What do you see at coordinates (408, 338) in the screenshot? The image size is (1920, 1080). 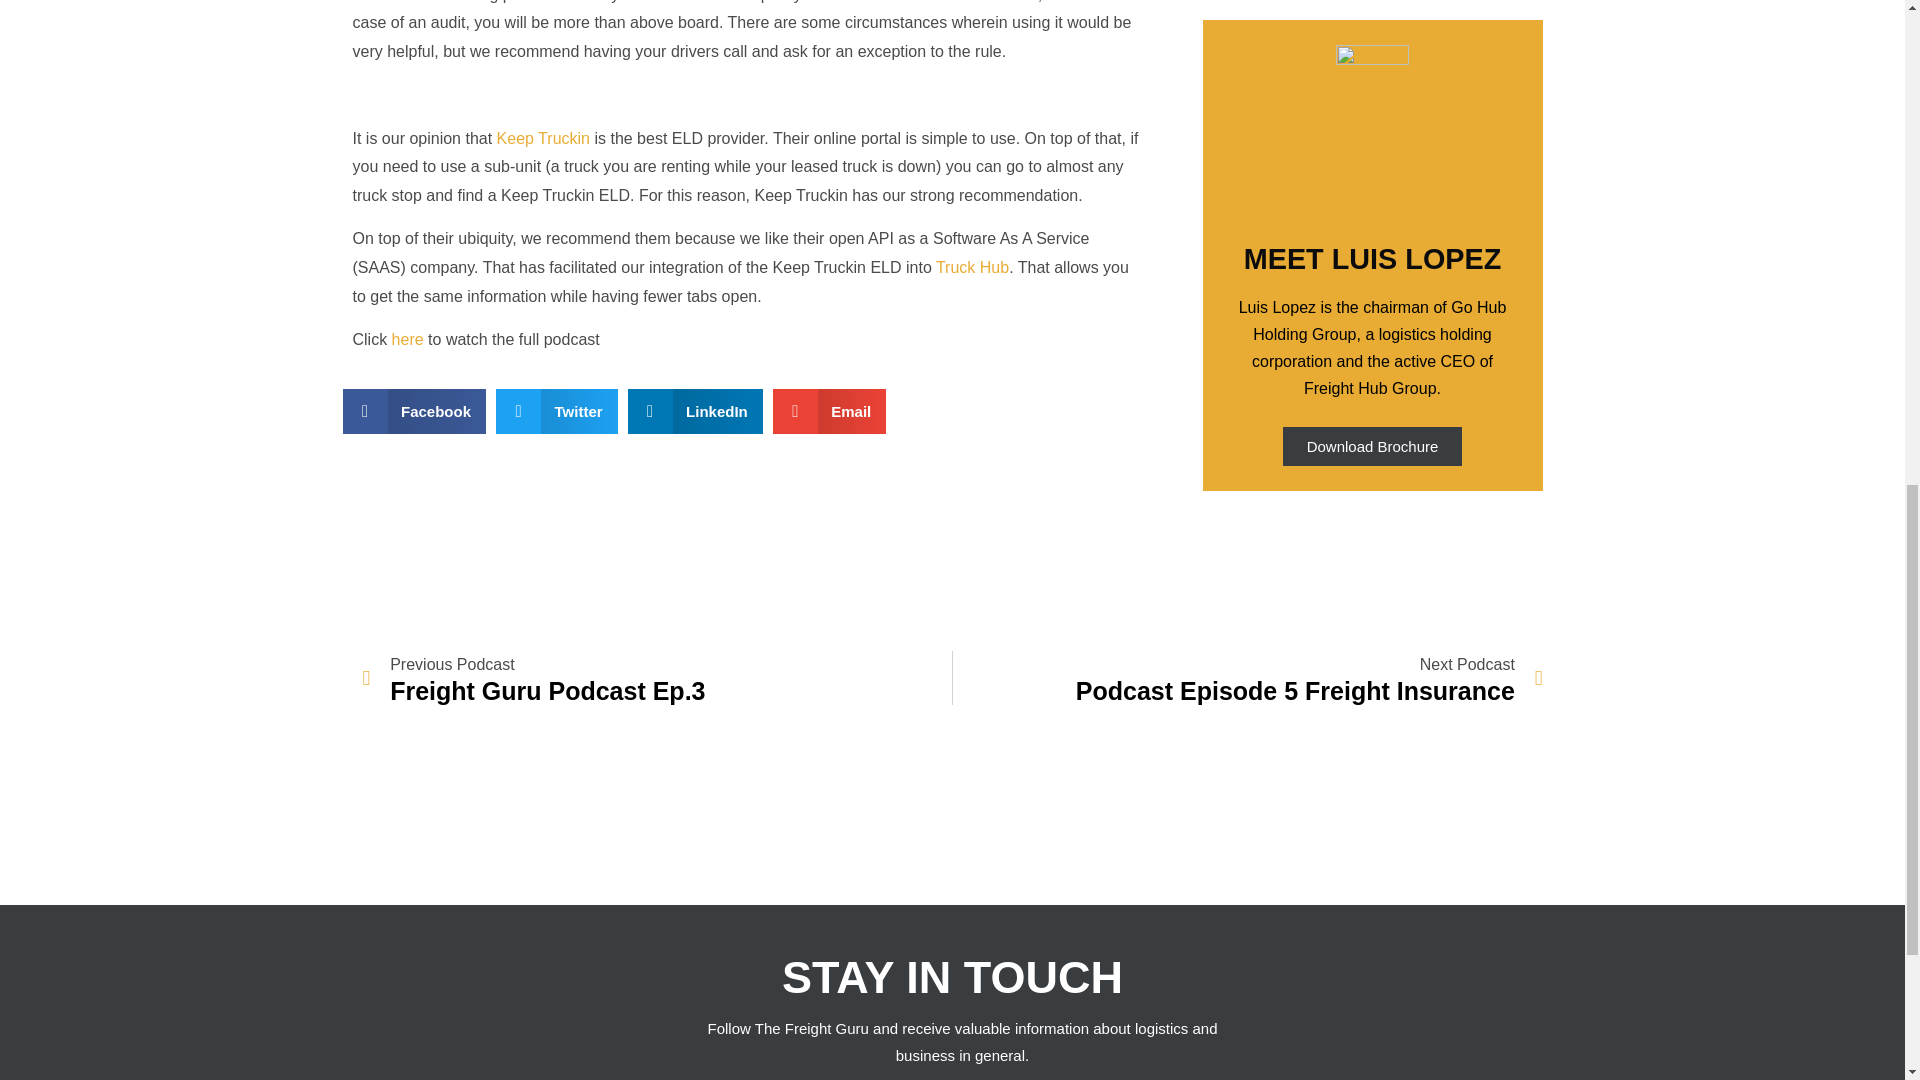 I see `here` at bounding box center [408, 338].